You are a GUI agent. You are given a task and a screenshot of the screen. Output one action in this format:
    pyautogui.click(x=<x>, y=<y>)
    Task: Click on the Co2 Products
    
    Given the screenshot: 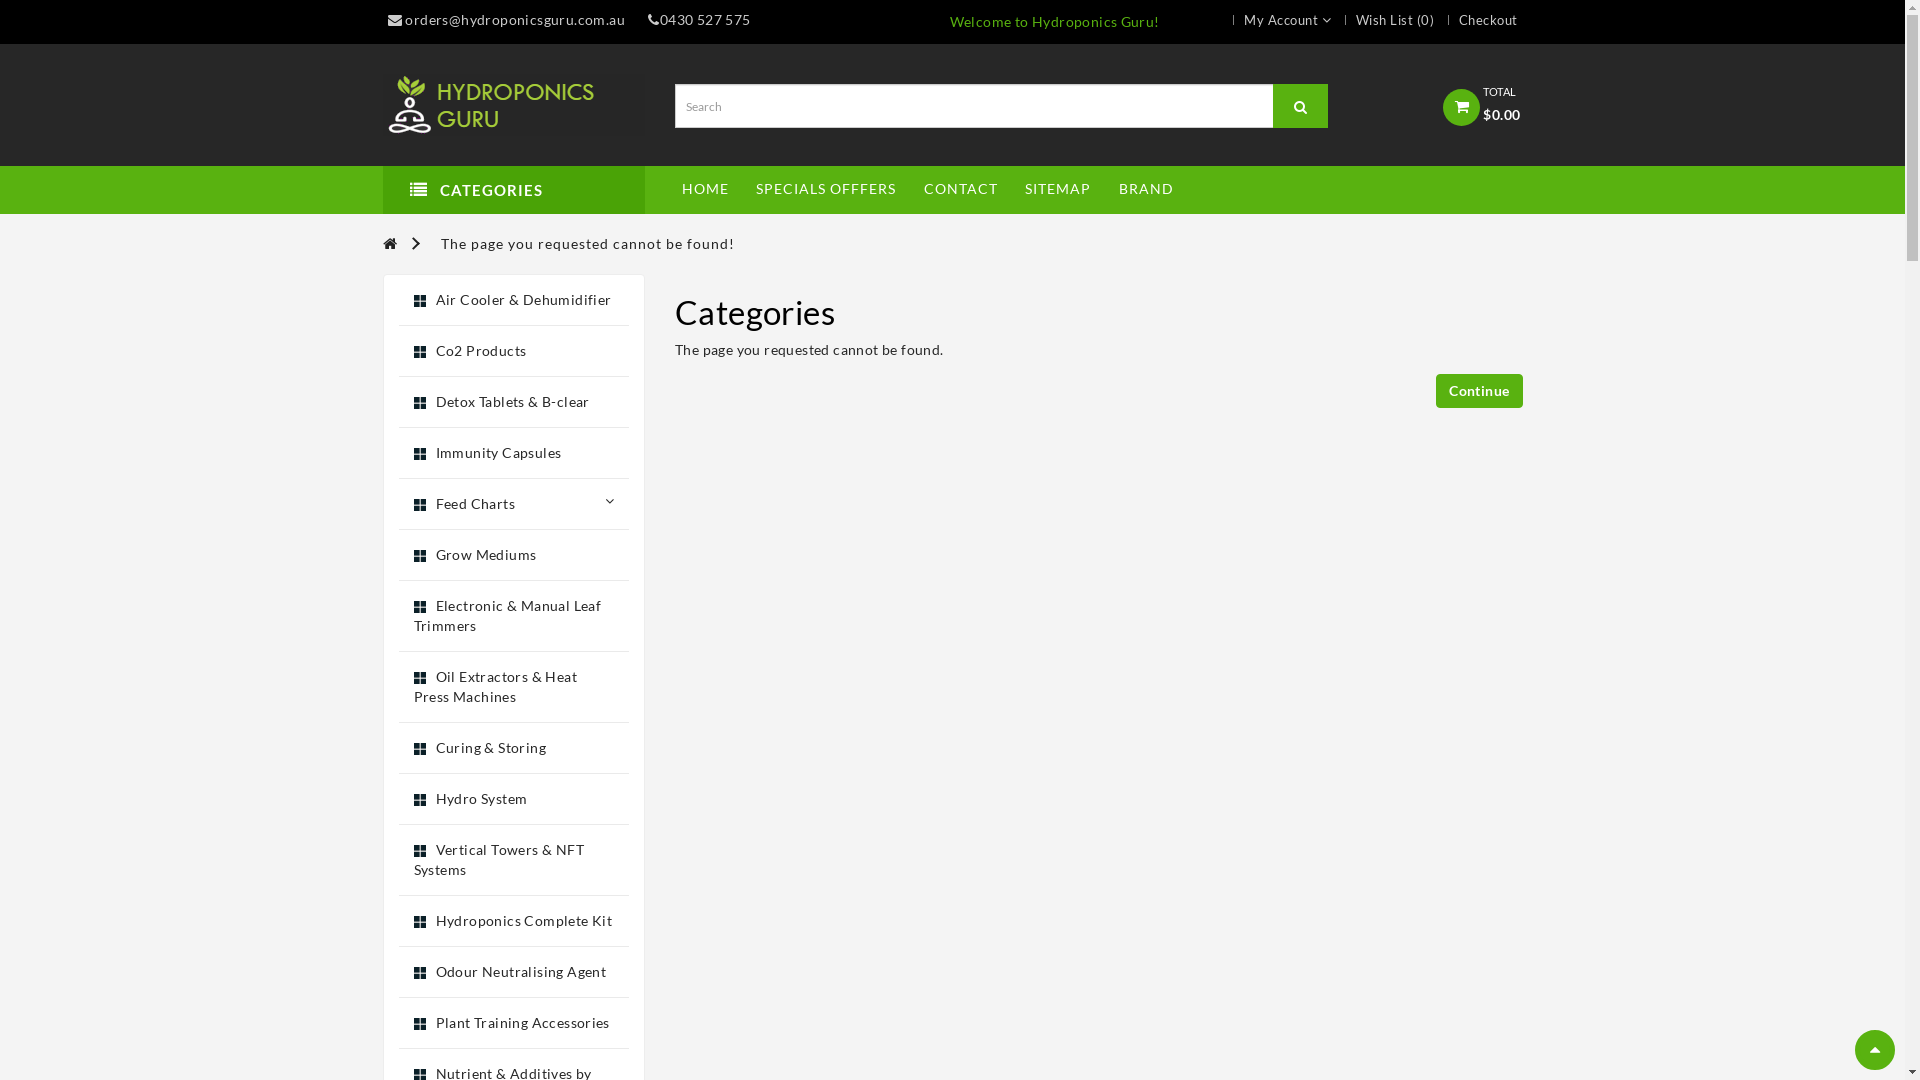 What is the action you would take?
    pyautogui.click(x=514, y=352)
    